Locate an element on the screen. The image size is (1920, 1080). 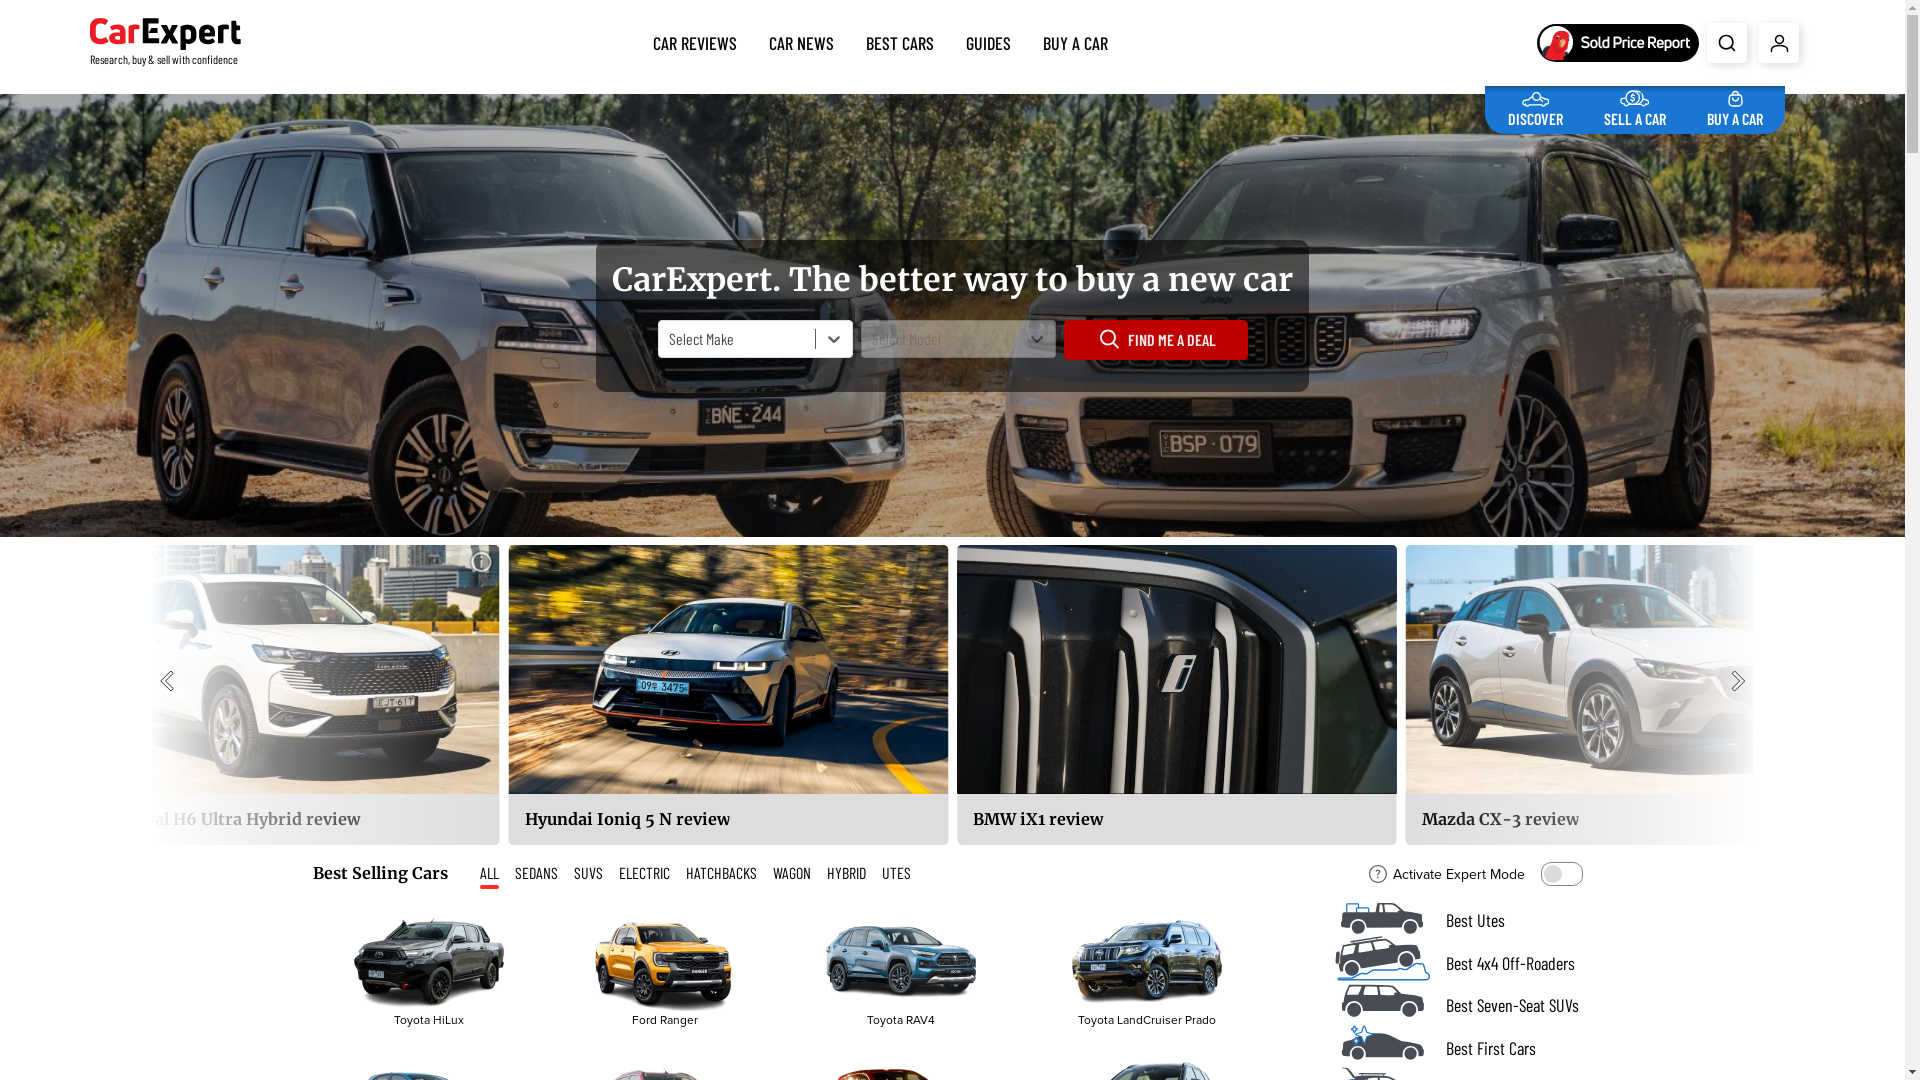
Toyota RAV4 is located at coordinates (901, 962).